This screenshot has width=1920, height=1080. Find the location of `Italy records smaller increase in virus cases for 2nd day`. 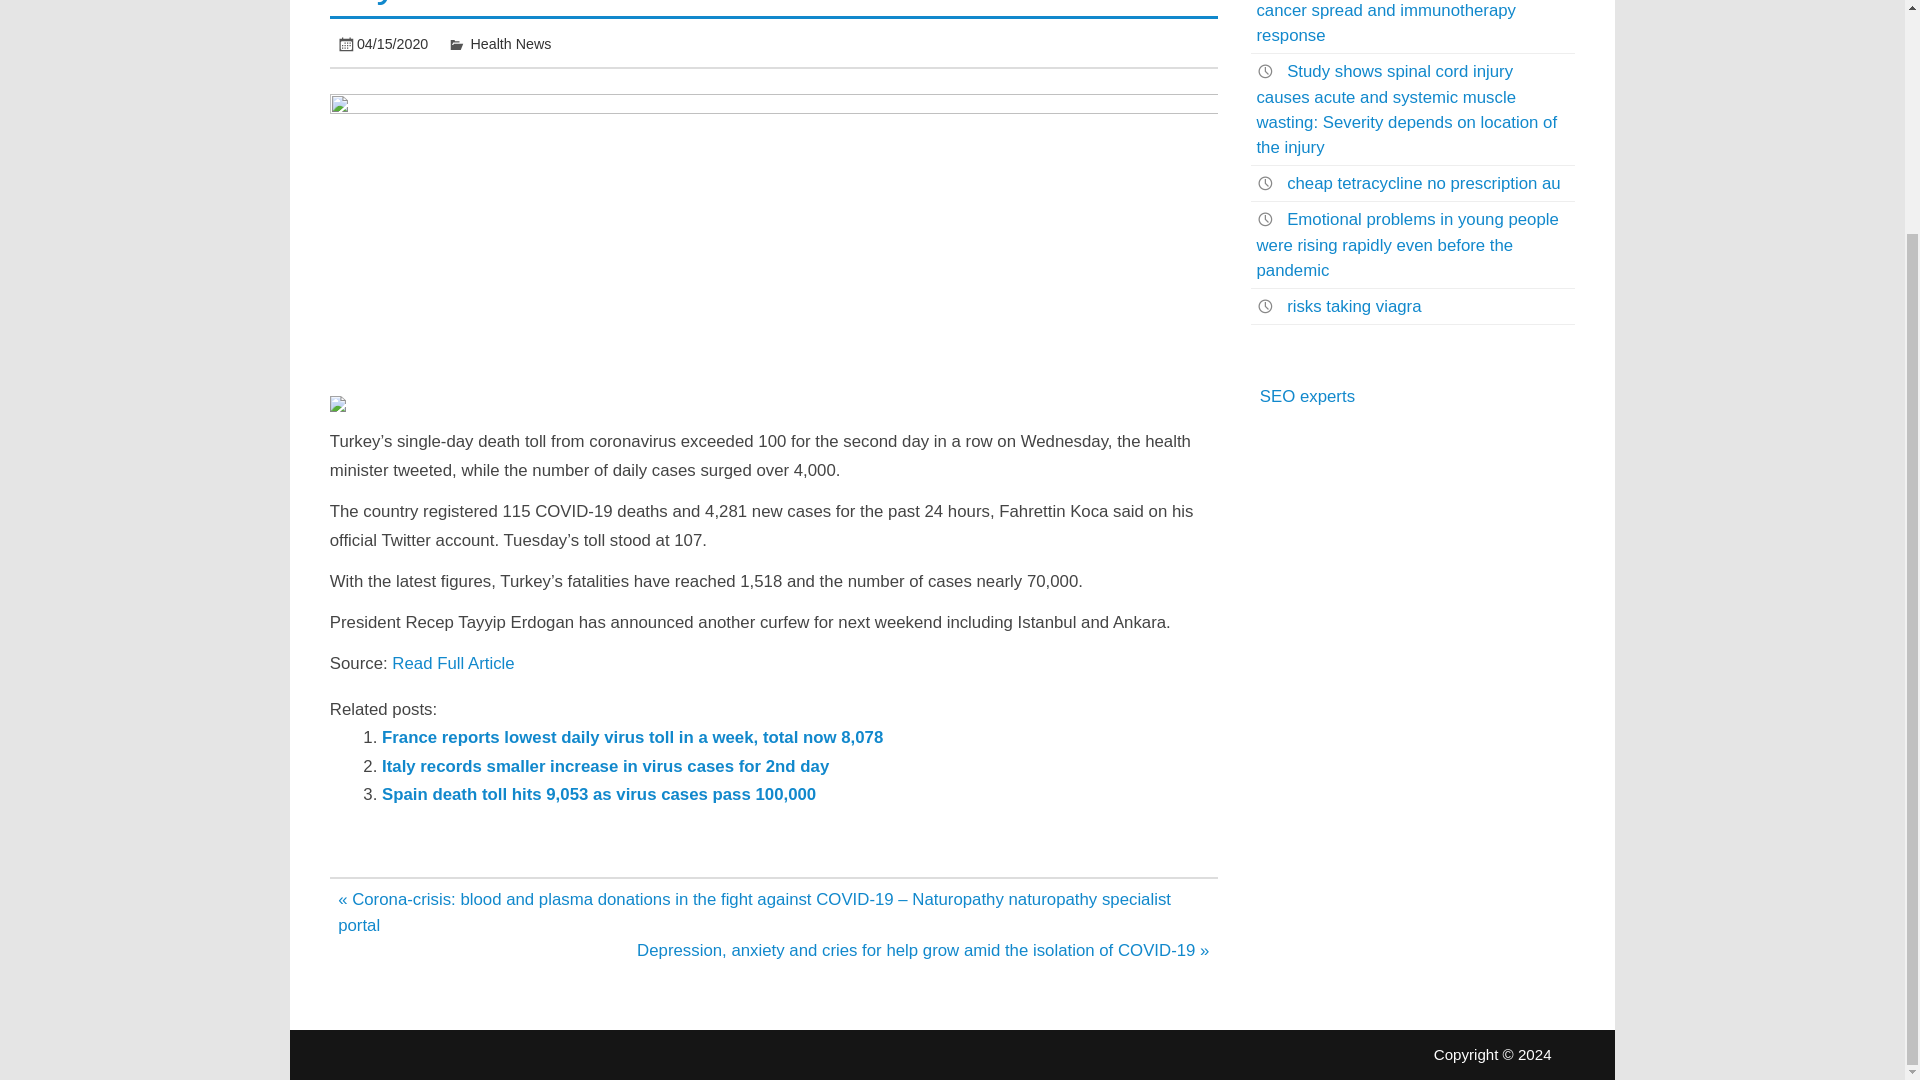

Italy records smaller increase in virus cases for 2nd day is located at coordinates (606, 766).